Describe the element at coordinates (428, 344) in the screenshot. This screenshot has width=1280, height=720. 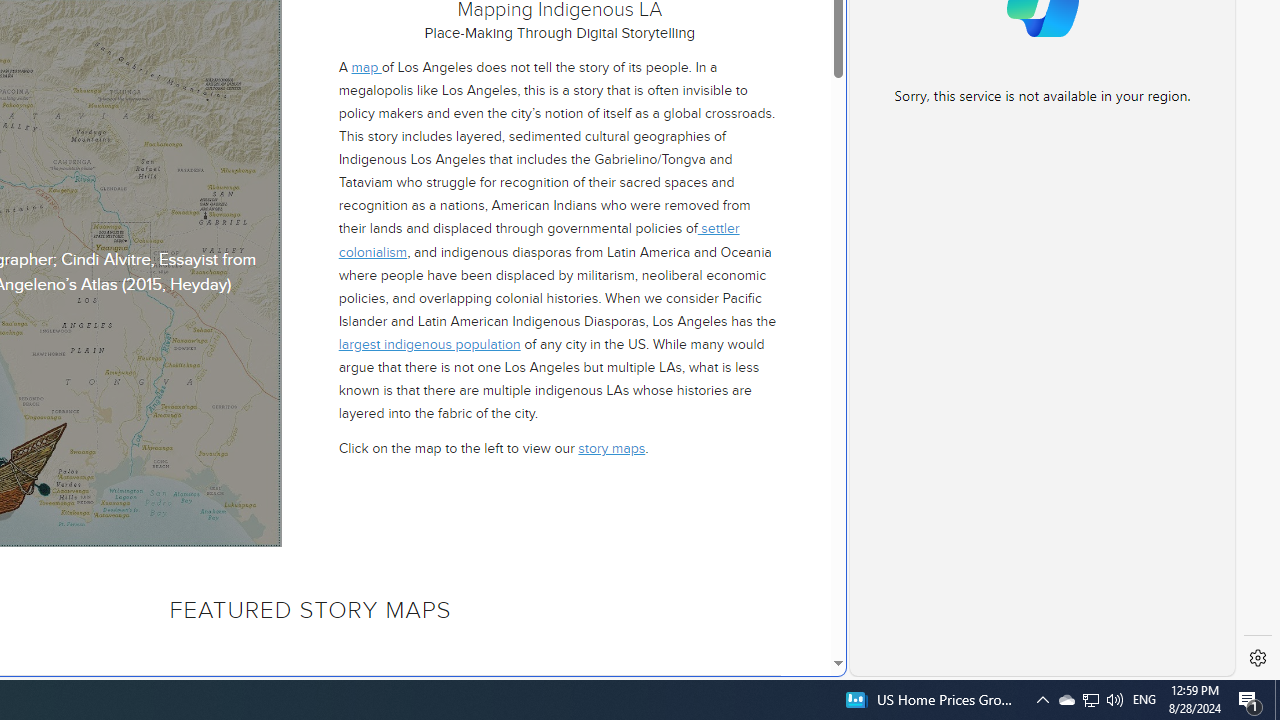
I see `largest indigenous population` at that location.